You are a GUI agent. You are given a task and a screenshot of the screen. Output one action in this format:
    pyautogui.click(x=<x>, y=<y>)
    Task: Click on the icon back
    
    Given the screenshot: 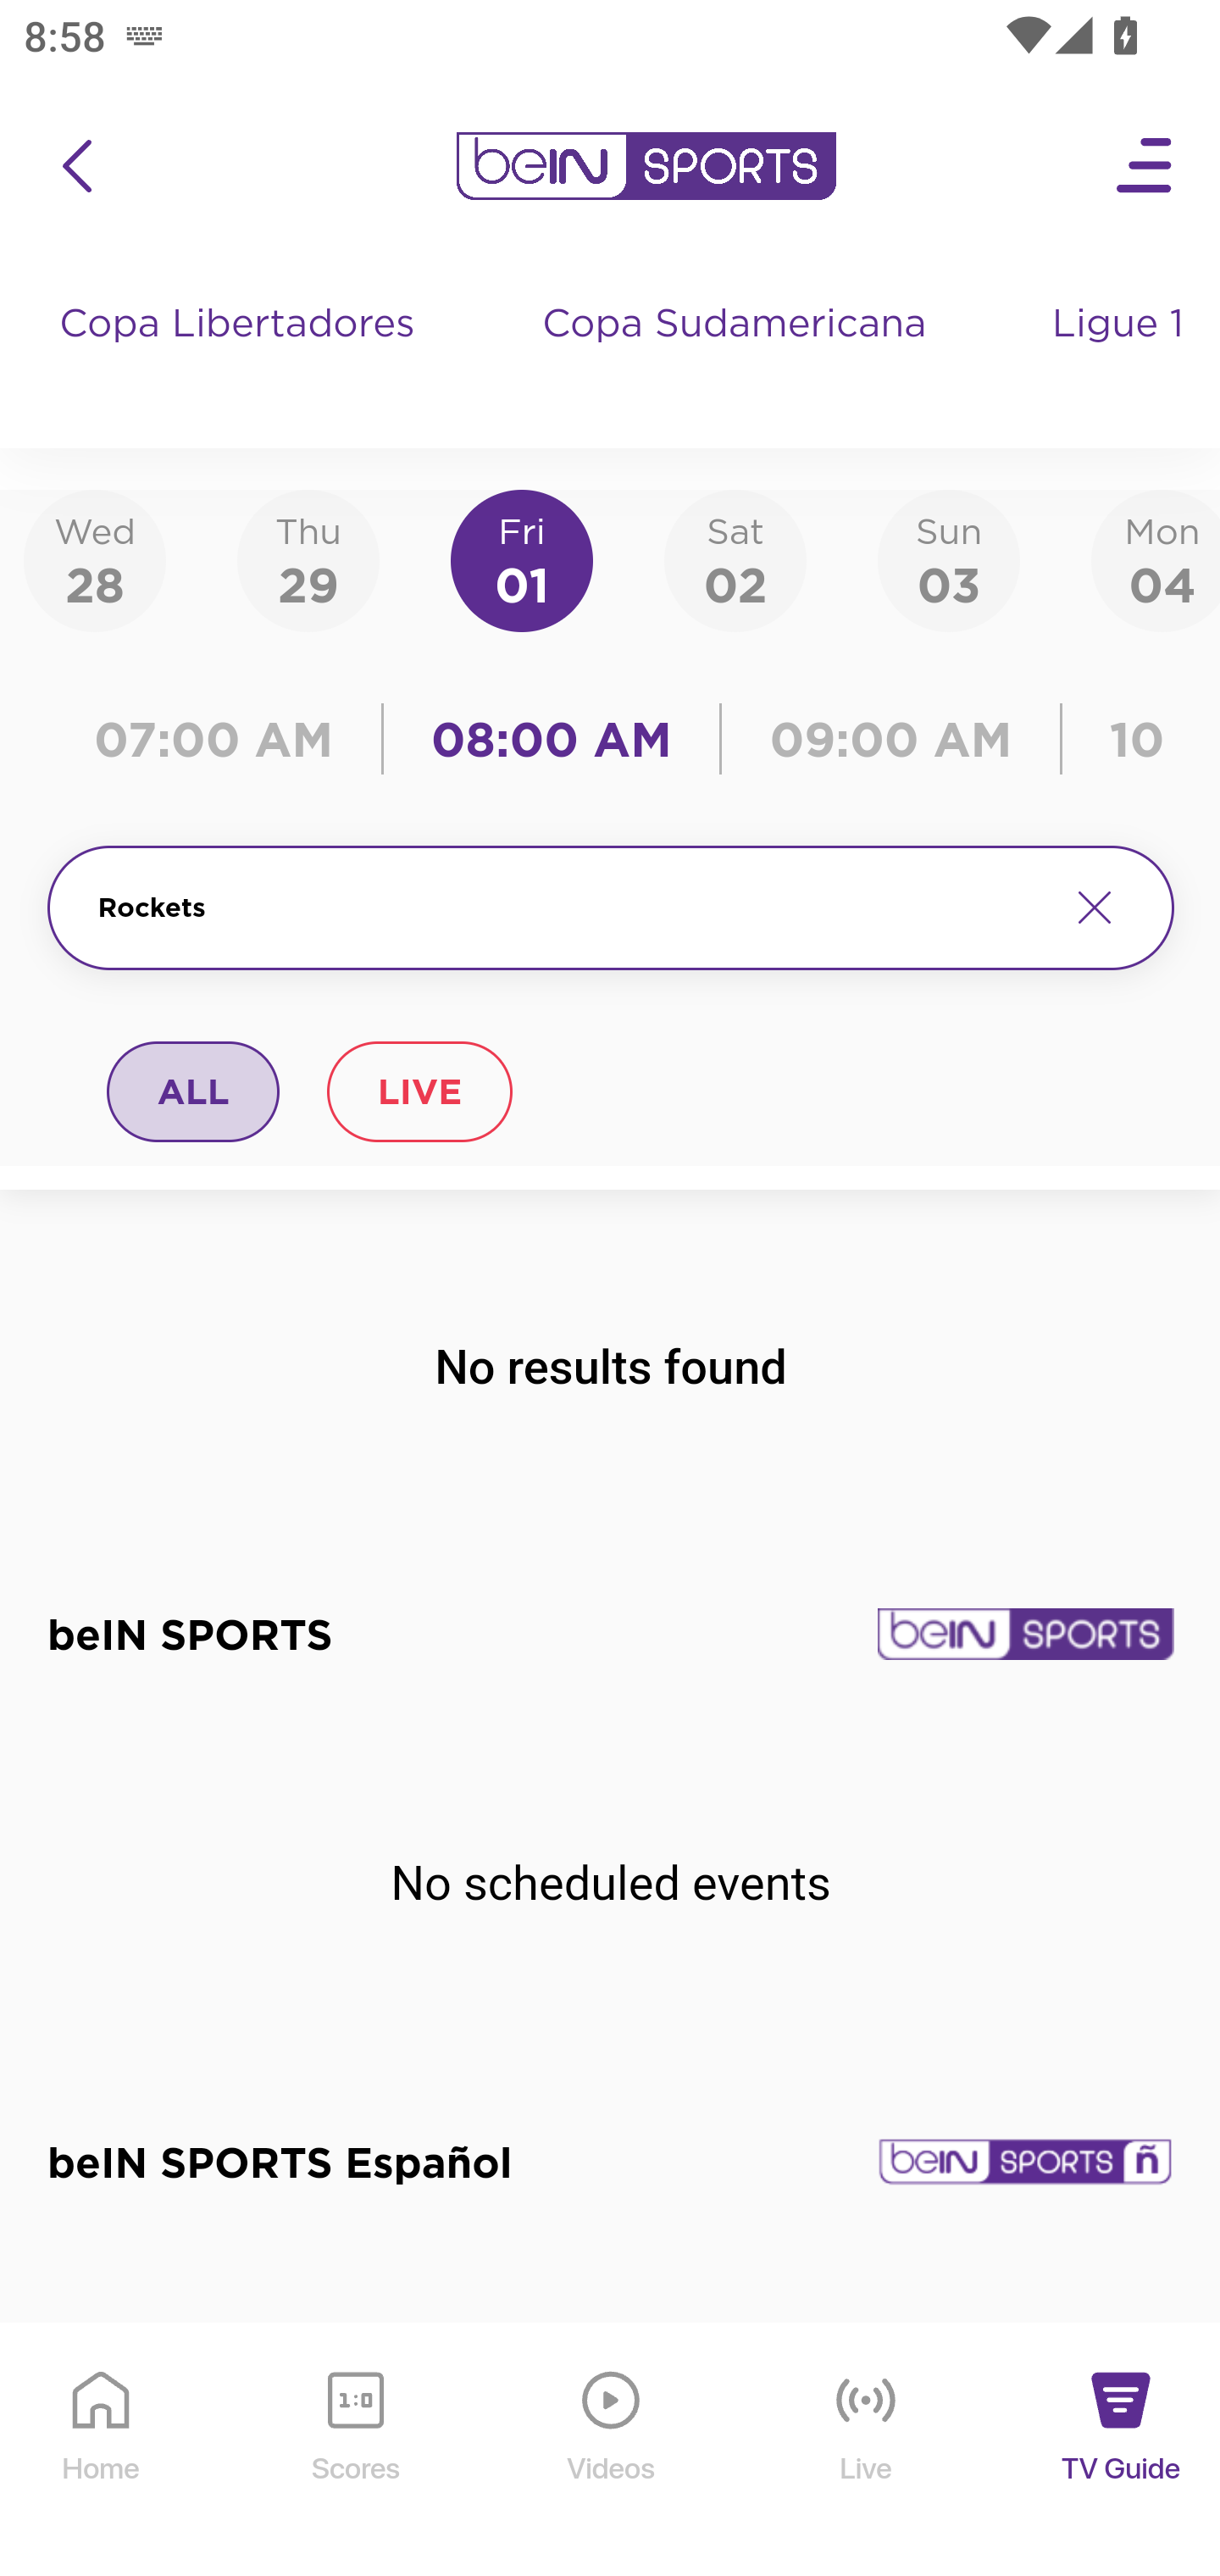 What is the action you would take?
    pyautogui.click(x=76, y=166)
    